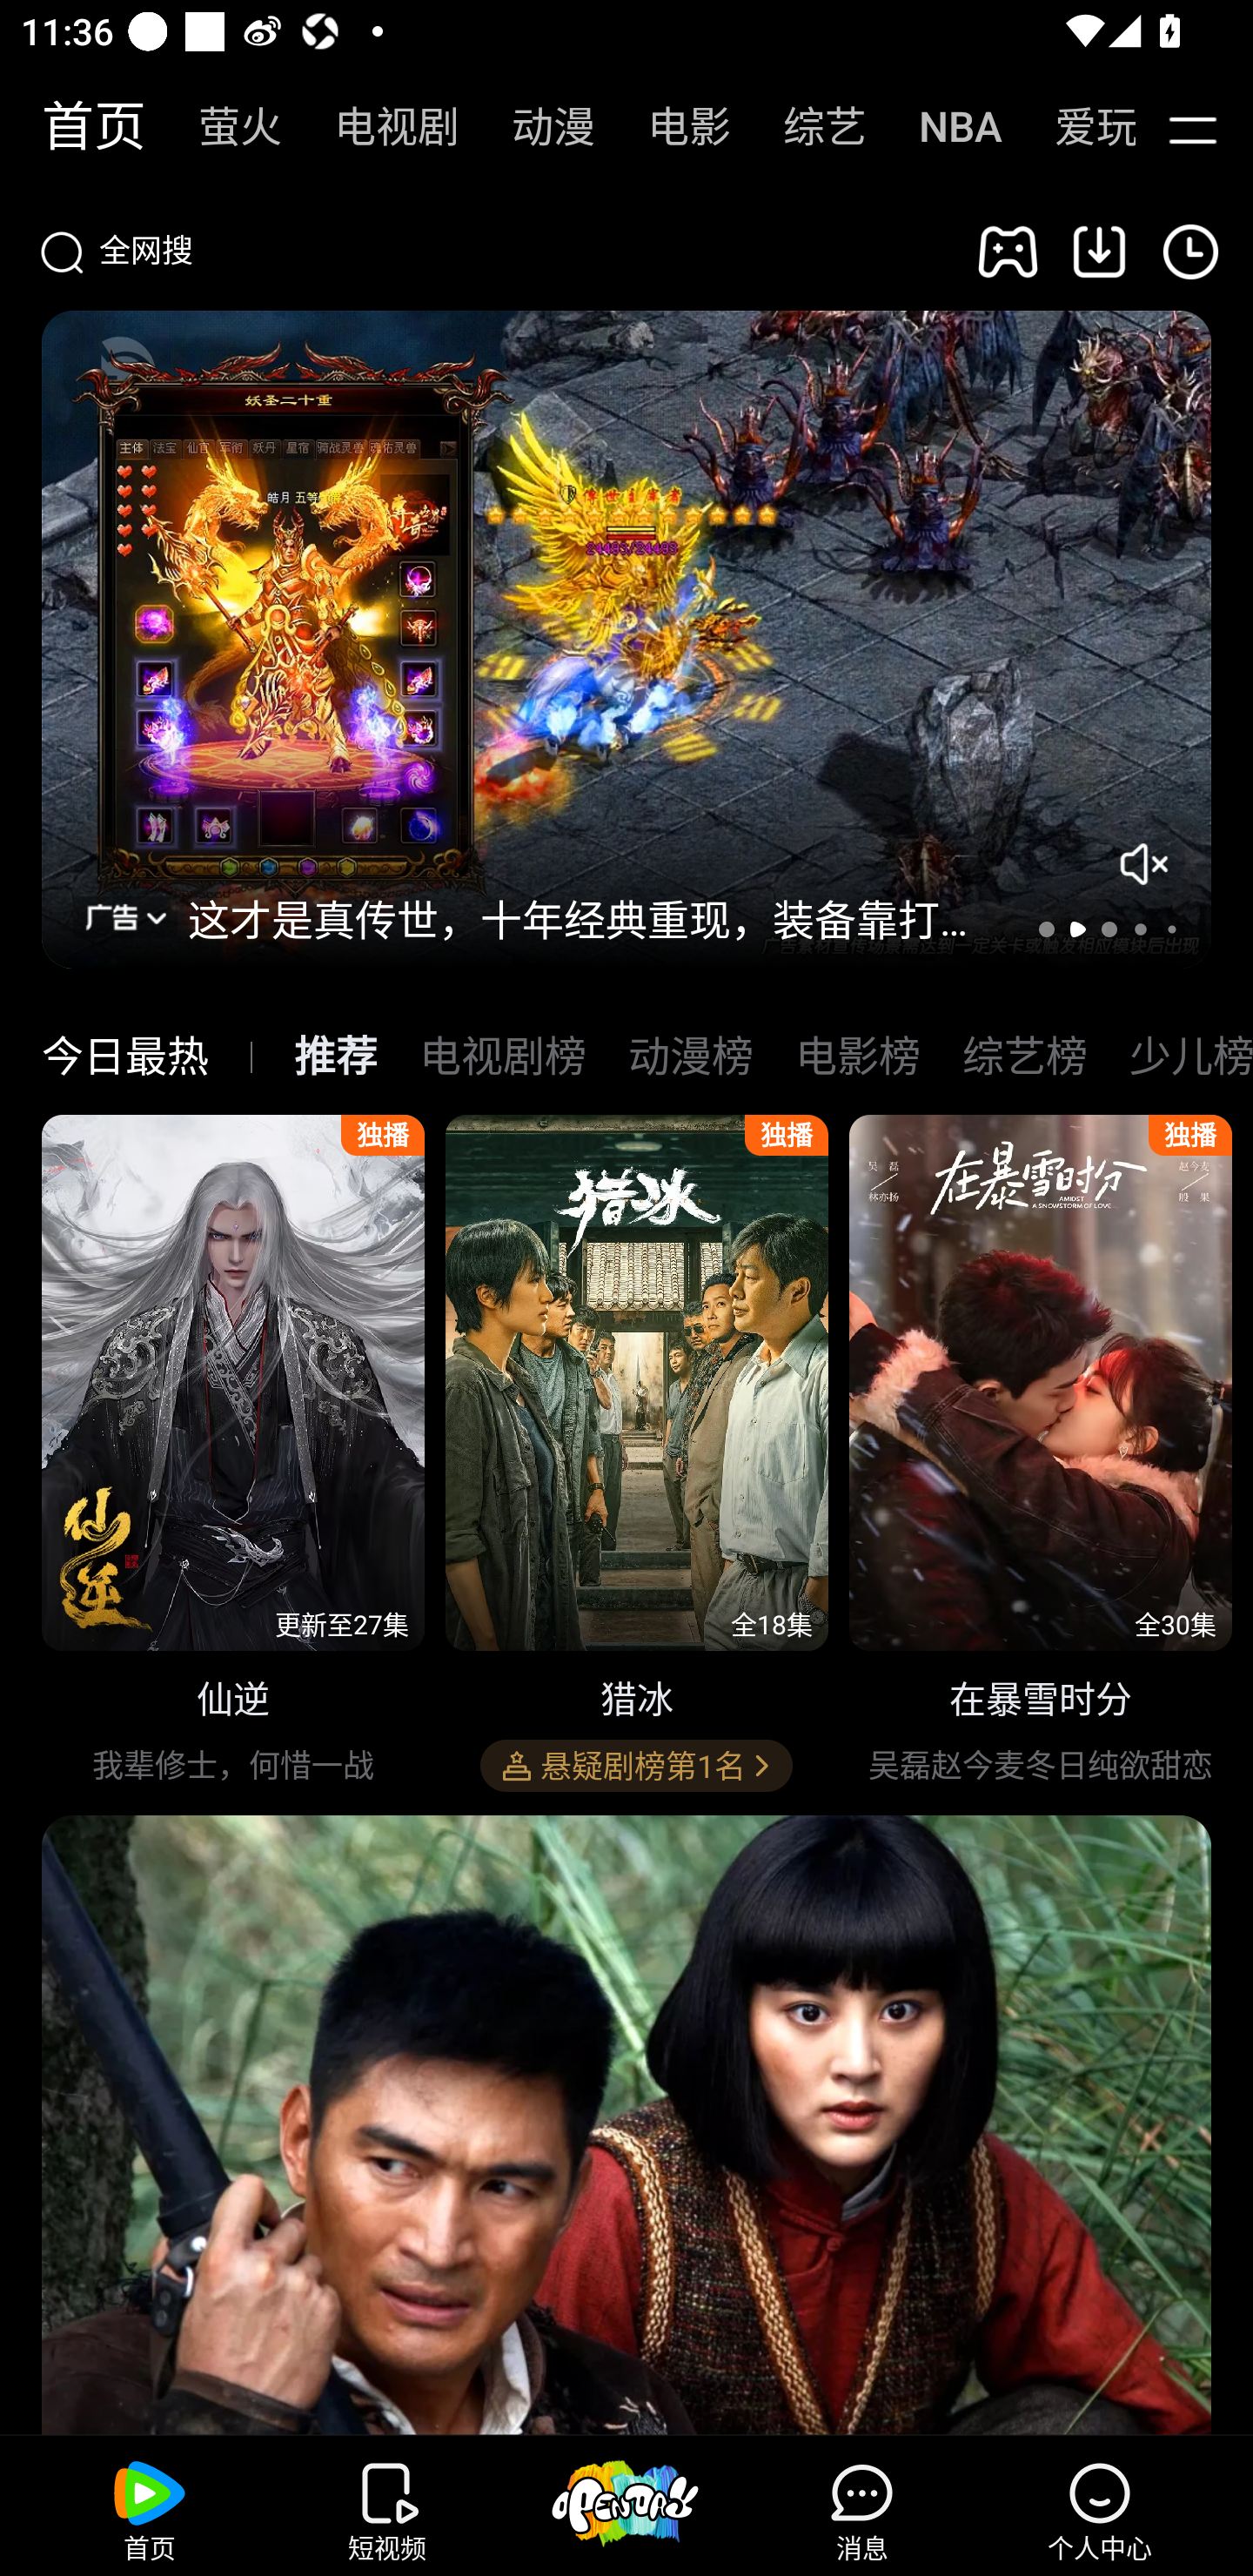 The width and height of the screenshot is (1253, 2576). Describe the element at coordinates (489, 251) in the screenshot. I see `全网搜` at that location.